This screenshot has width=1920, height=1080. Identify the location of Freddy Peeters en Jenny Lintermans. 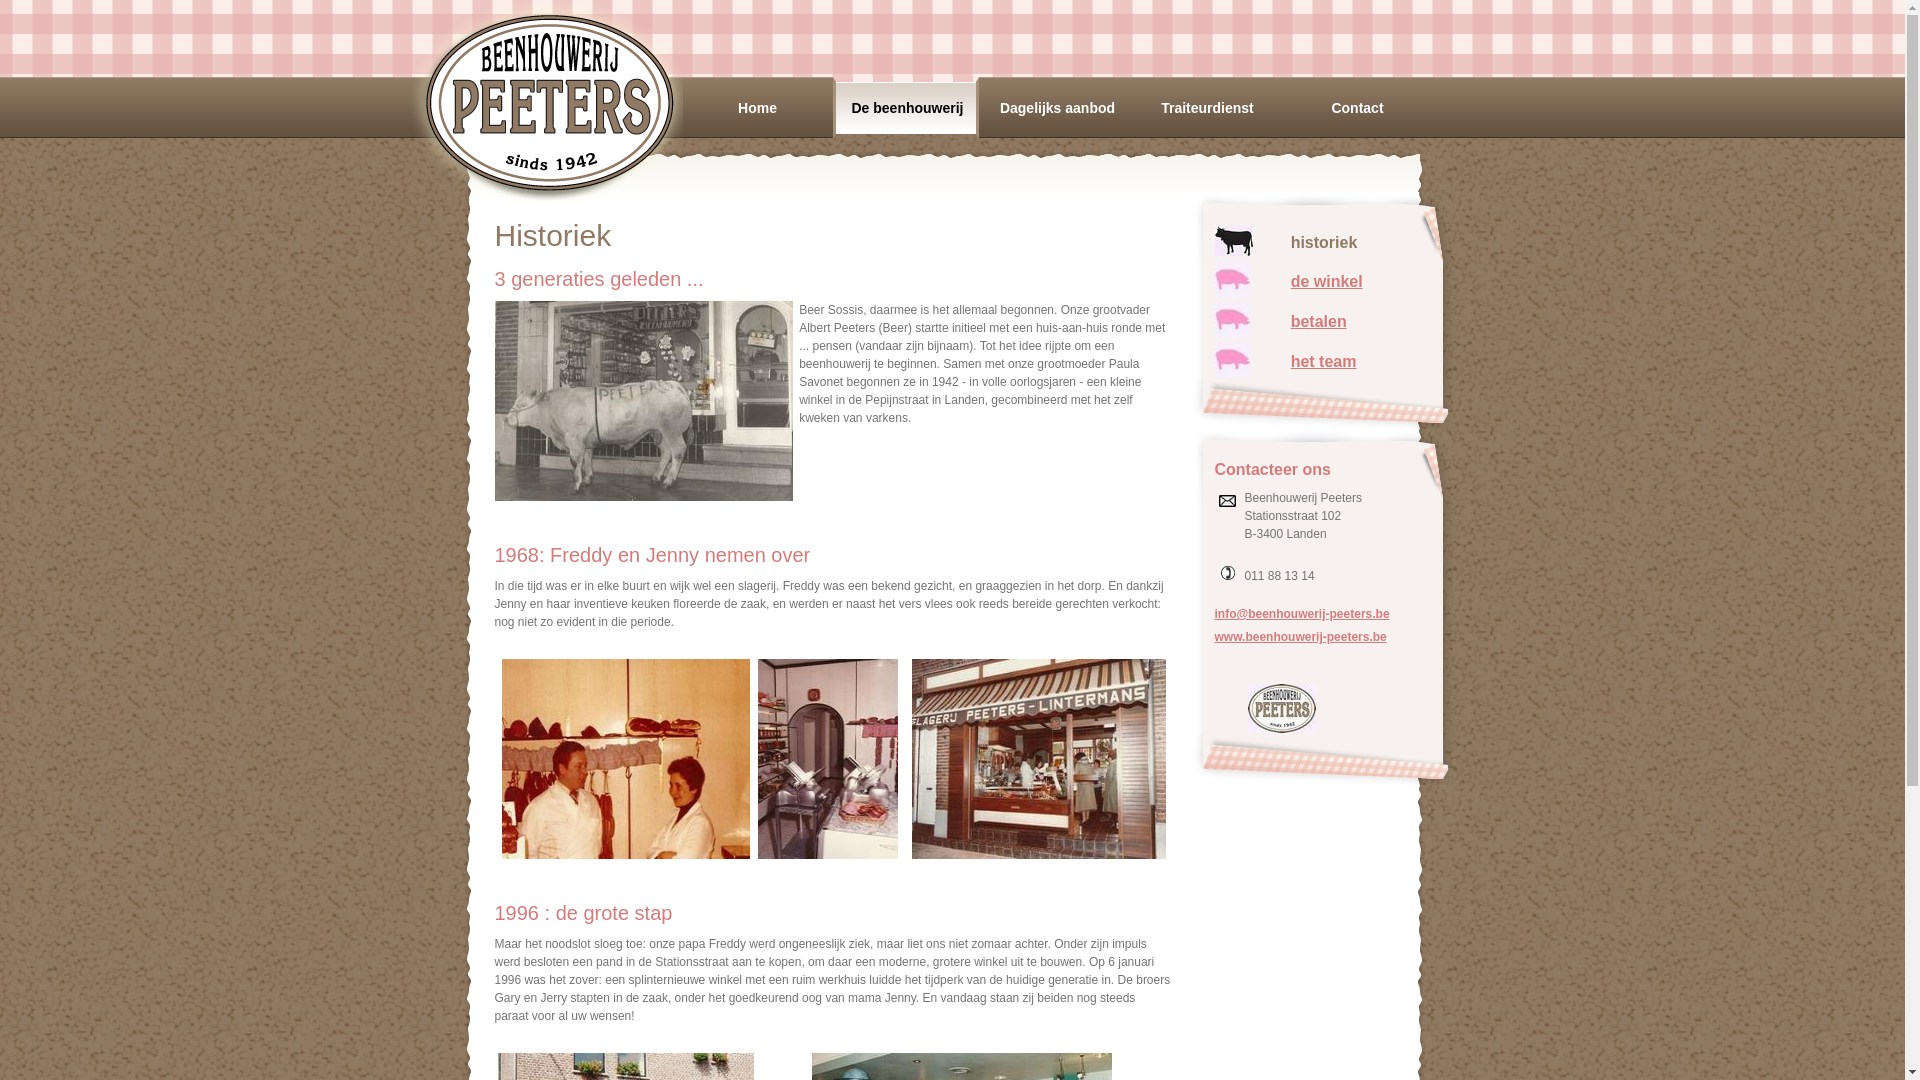
(626, 759).